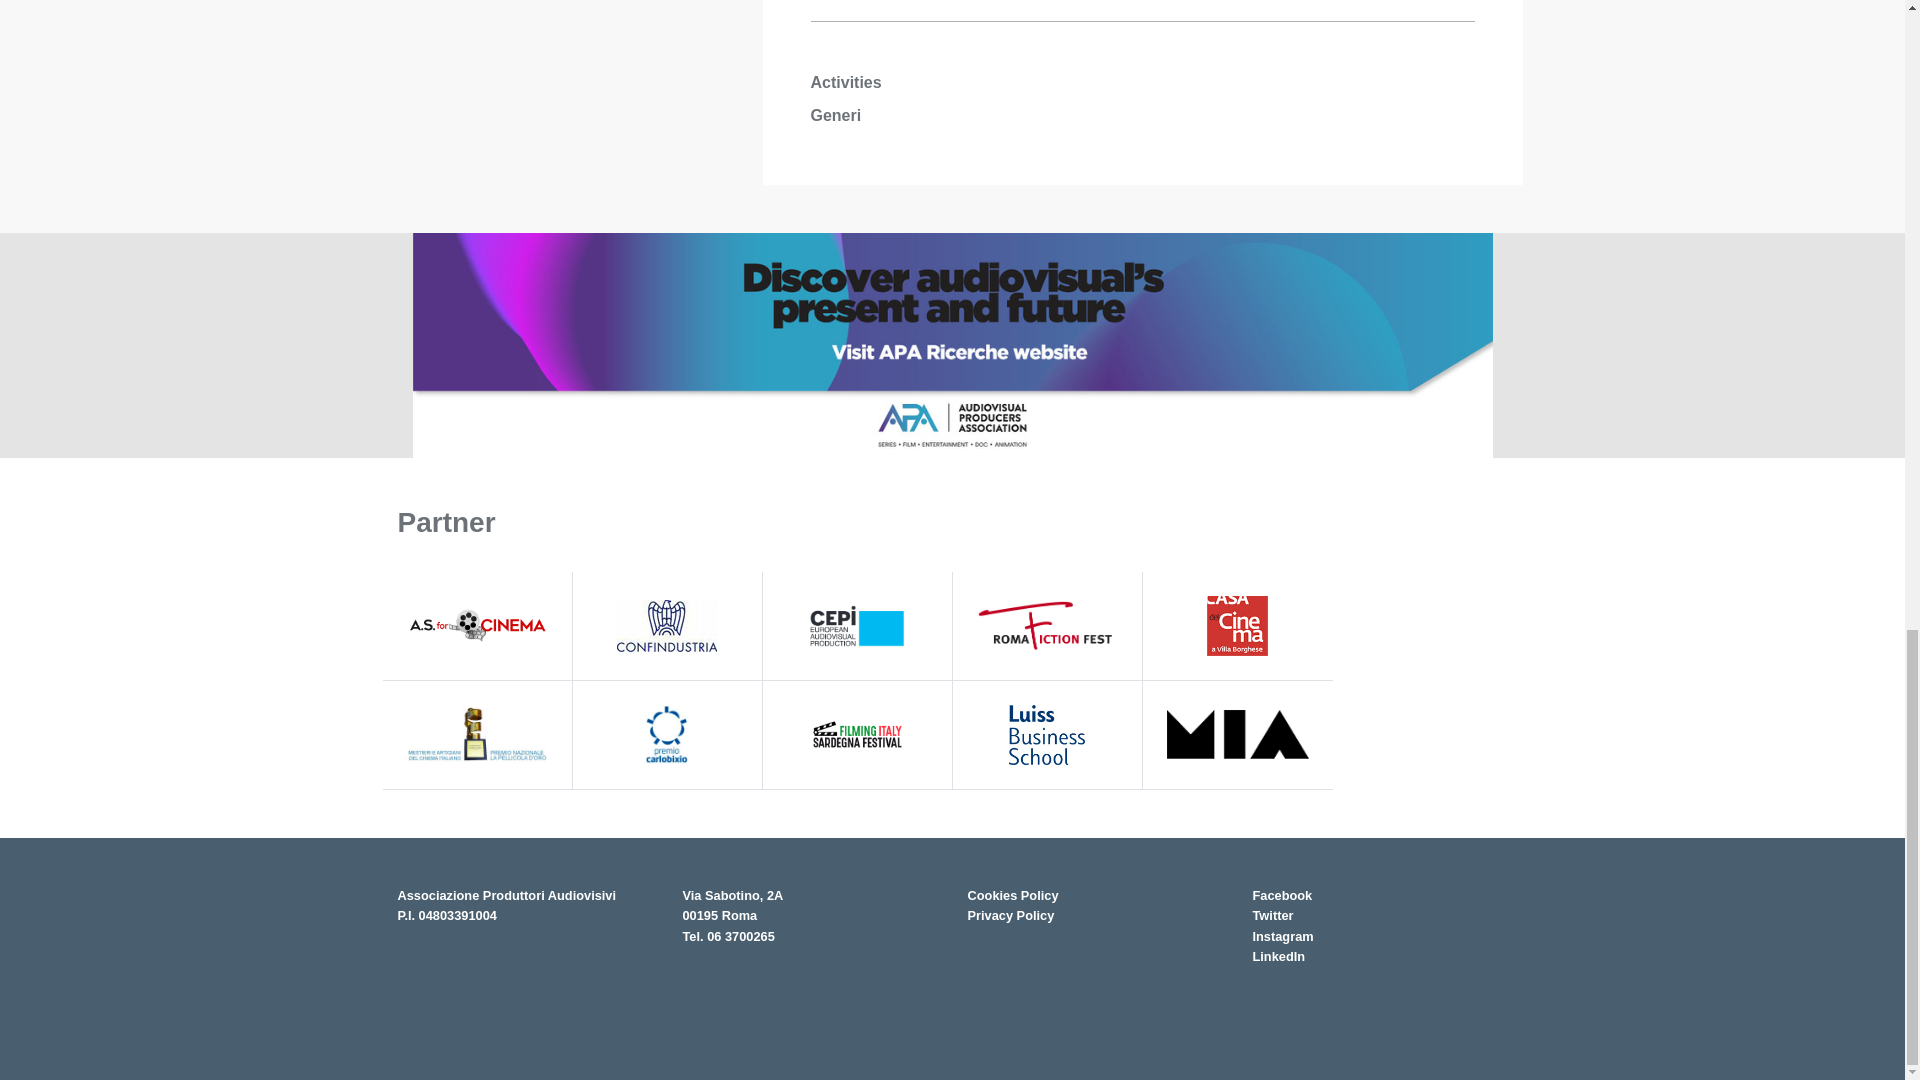 The height and width of the screenshot is (1080, 1920). I want to click on Twitter, so click(1272, 916).